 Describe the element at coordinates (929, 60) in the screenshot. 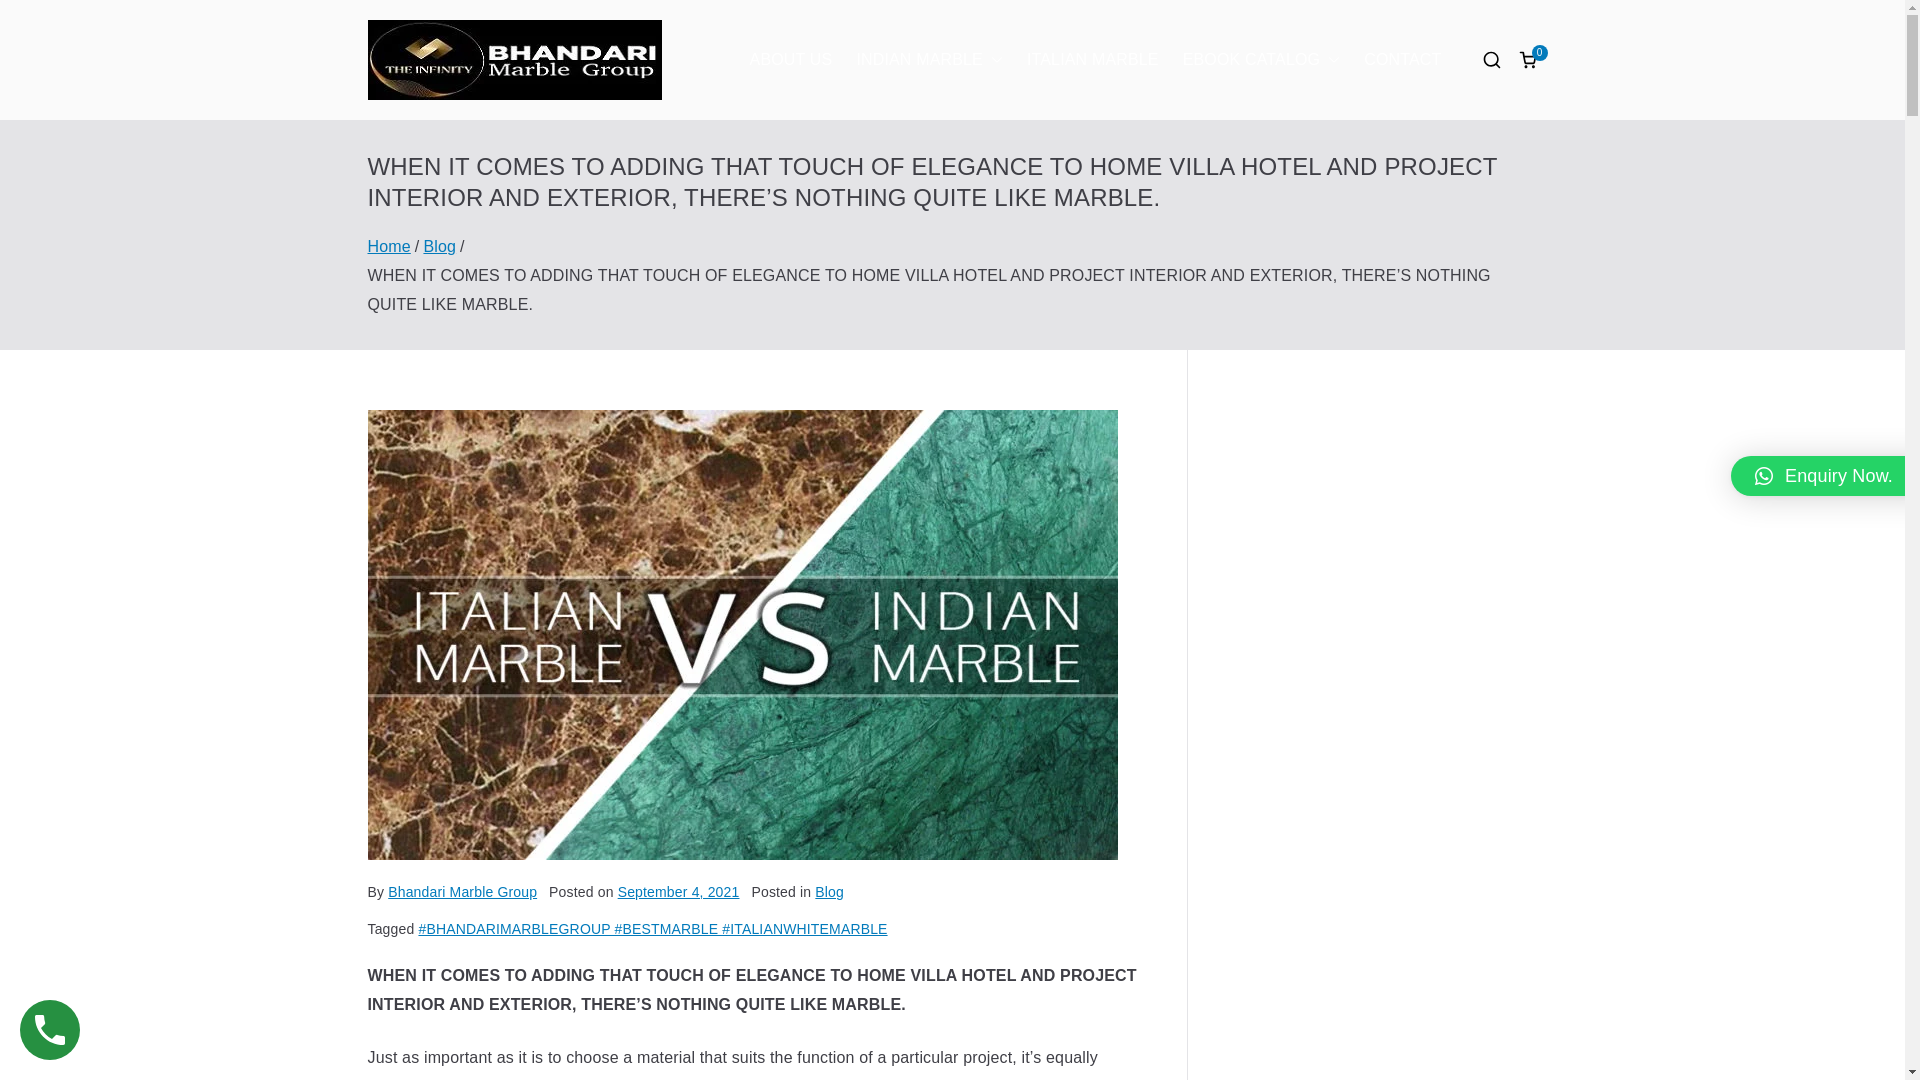

I see `INDIAN MARBLE` at that location.